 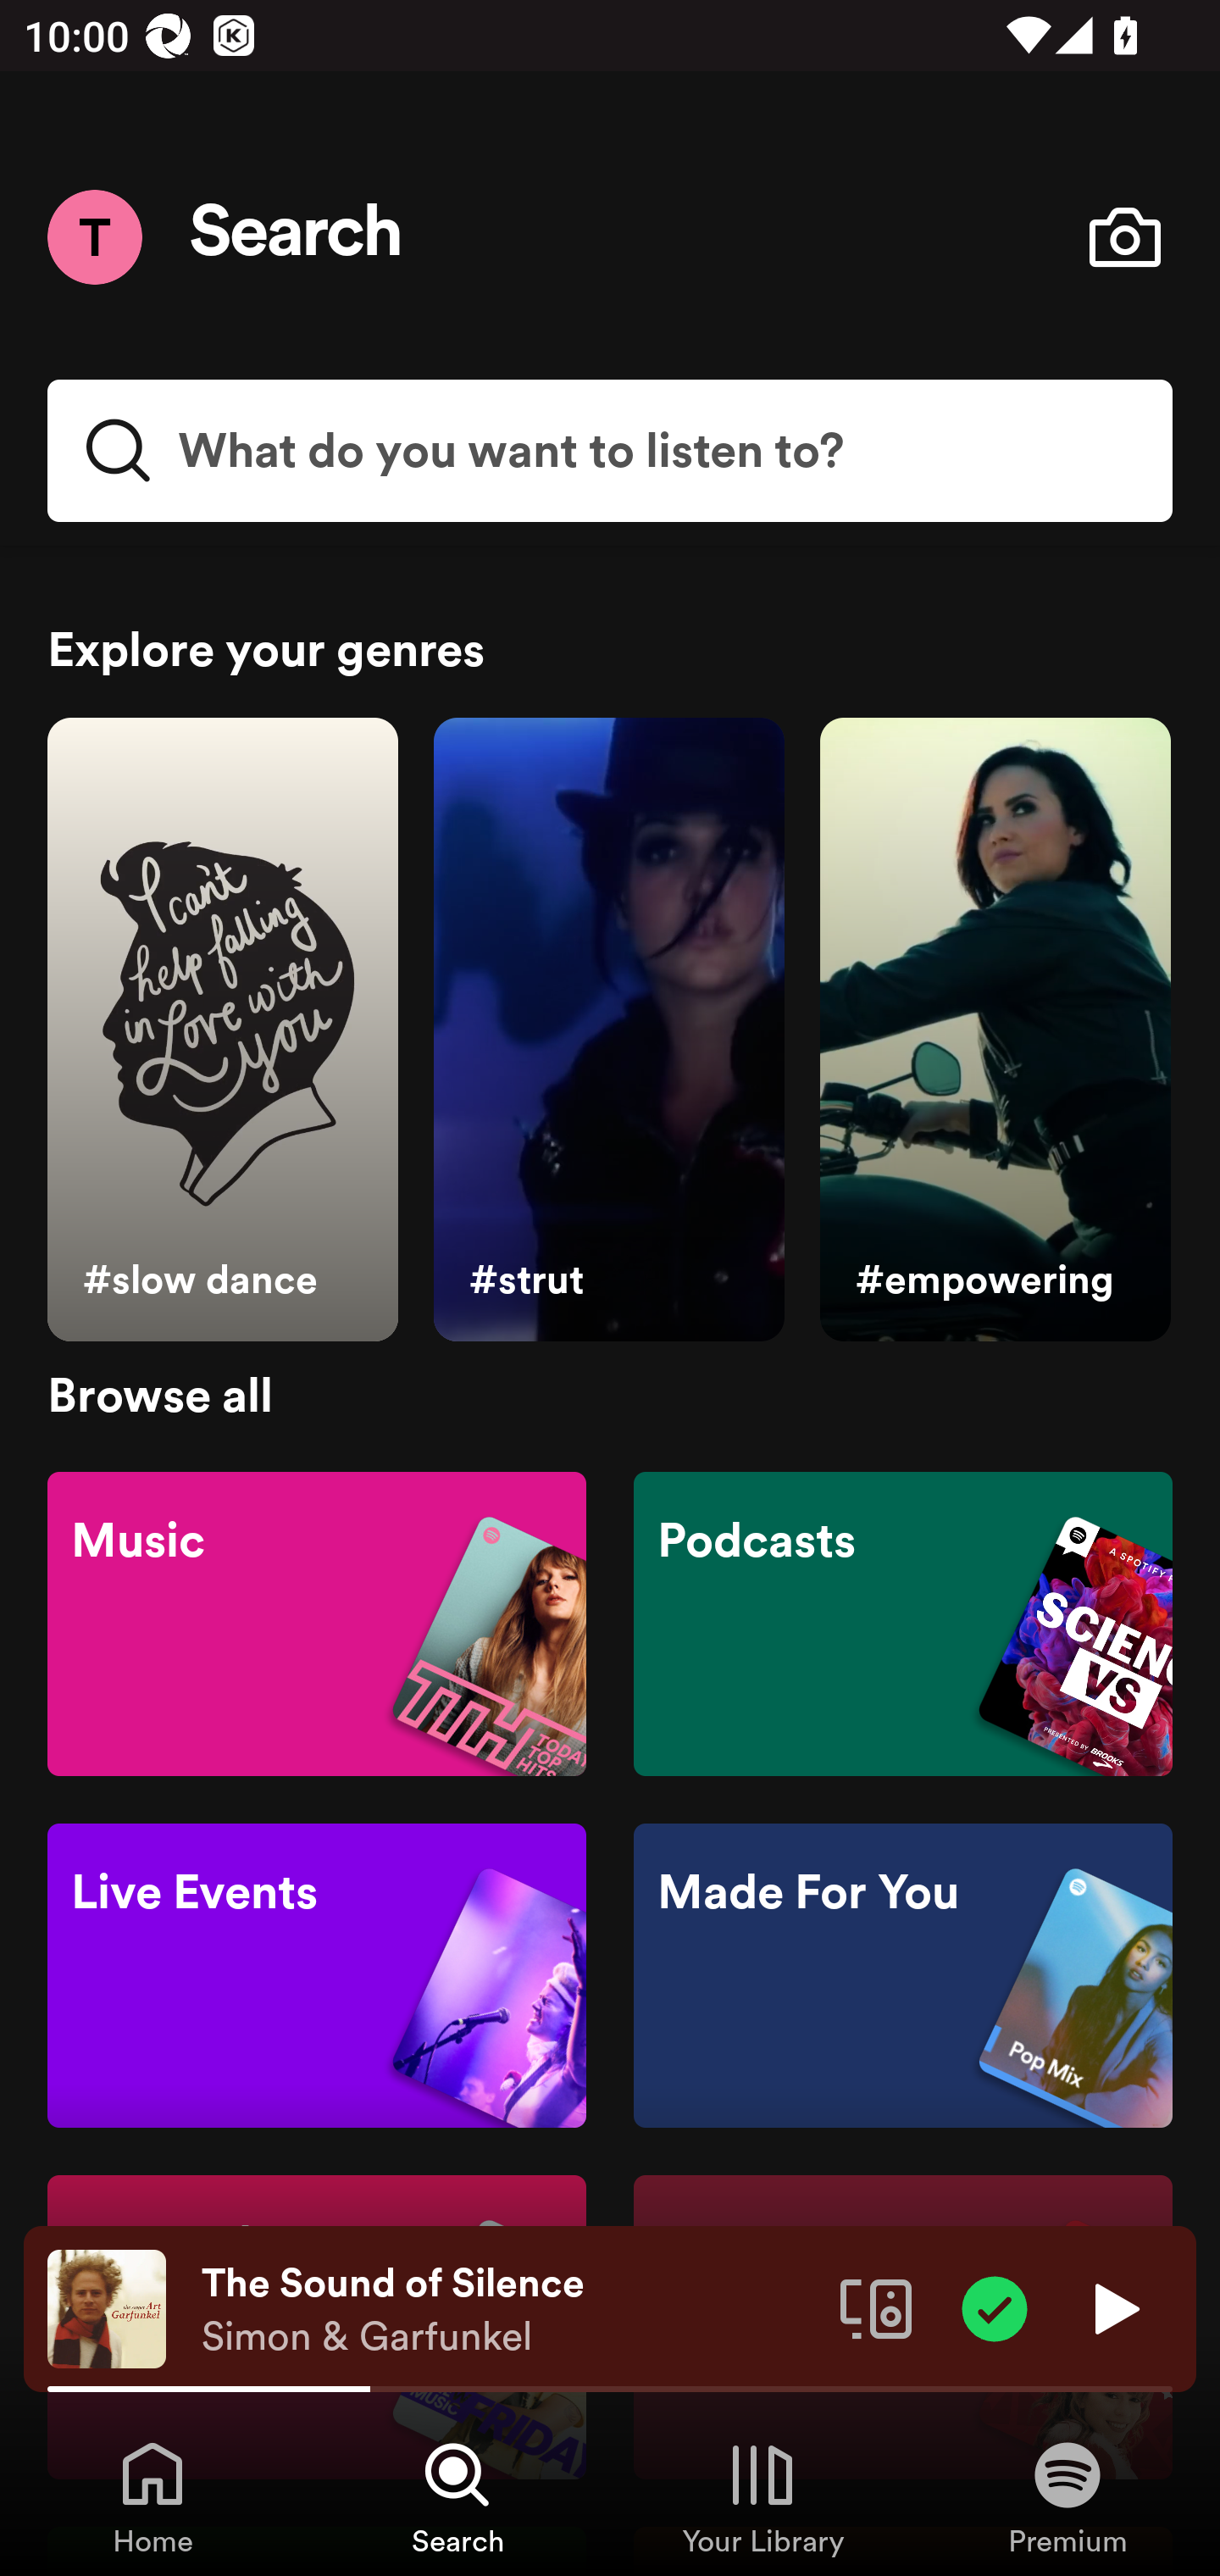 I want to click on Item added, so click(x=995, y=2307).